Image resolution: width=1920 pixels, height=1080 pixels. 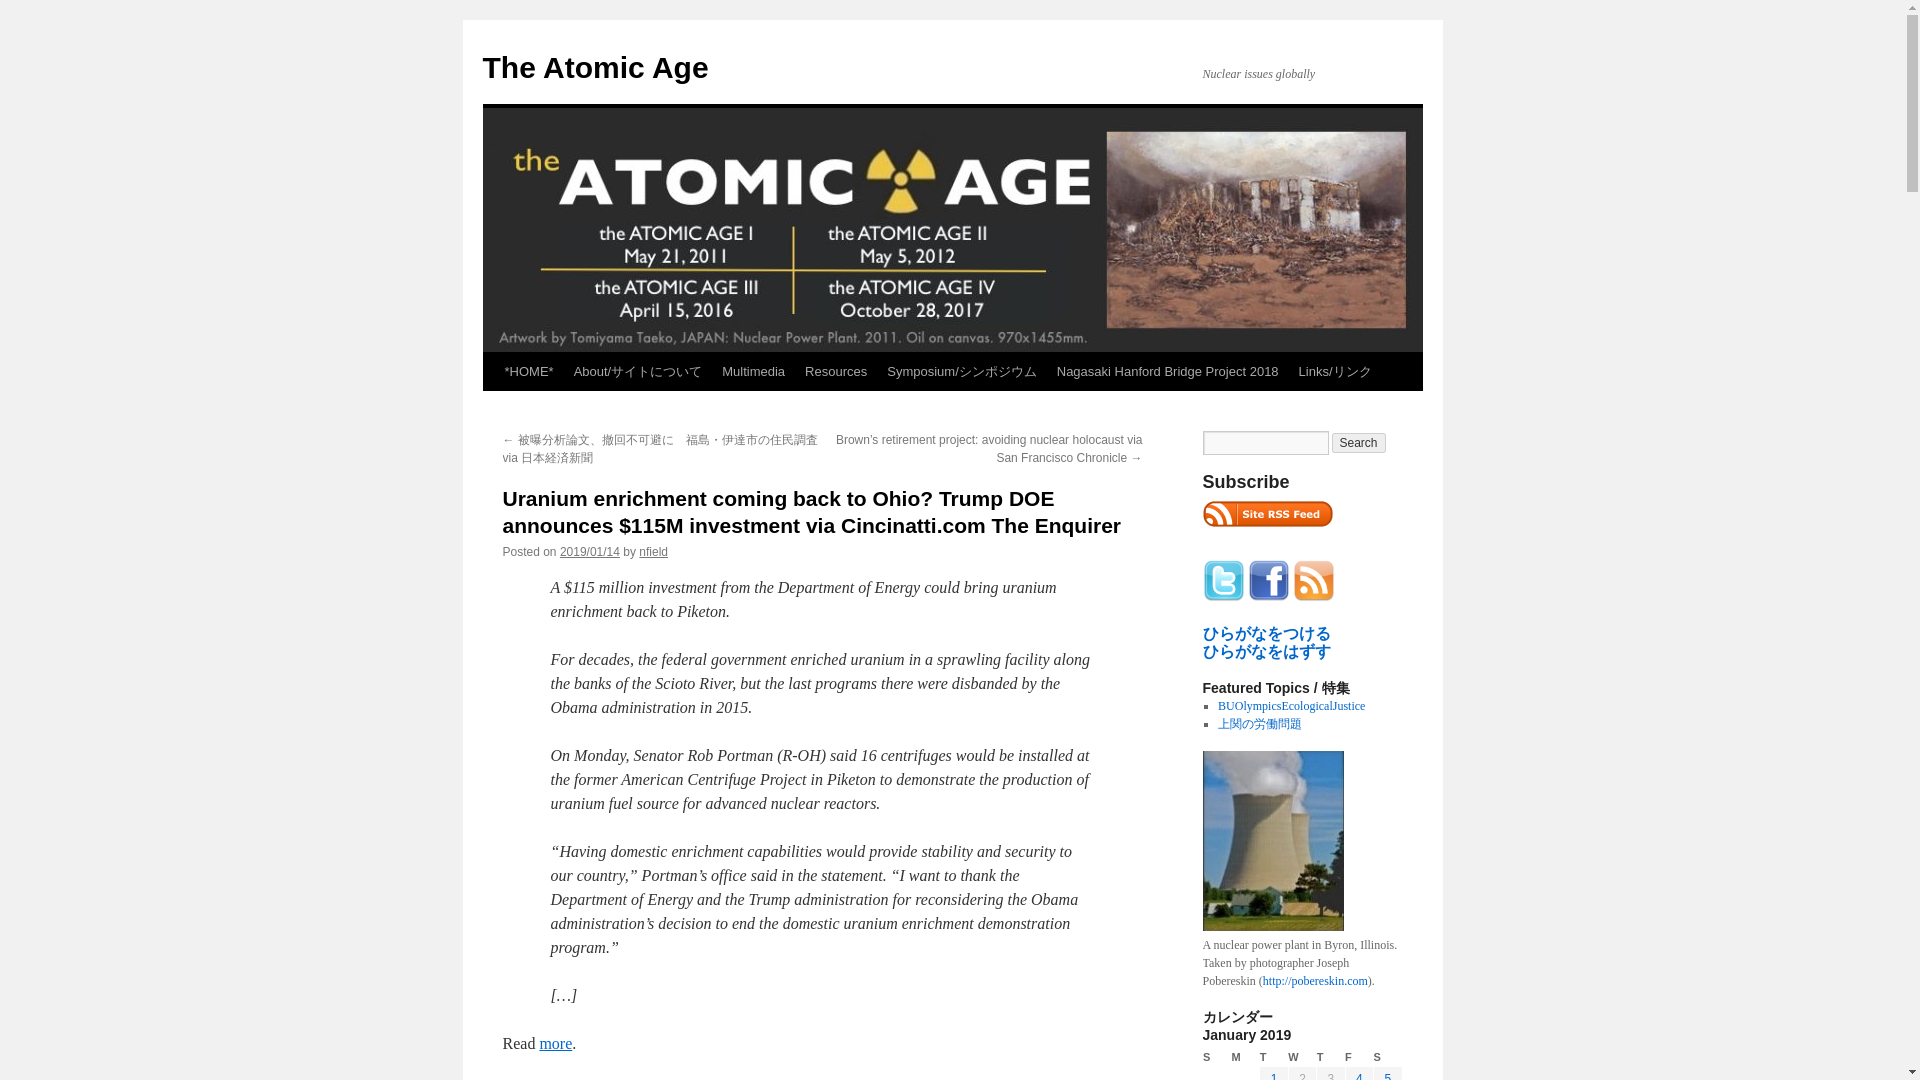 What do you see at coordinates (753, 372) in the screenshot?
I see `Multimedia` at bounding box center [753, 372].